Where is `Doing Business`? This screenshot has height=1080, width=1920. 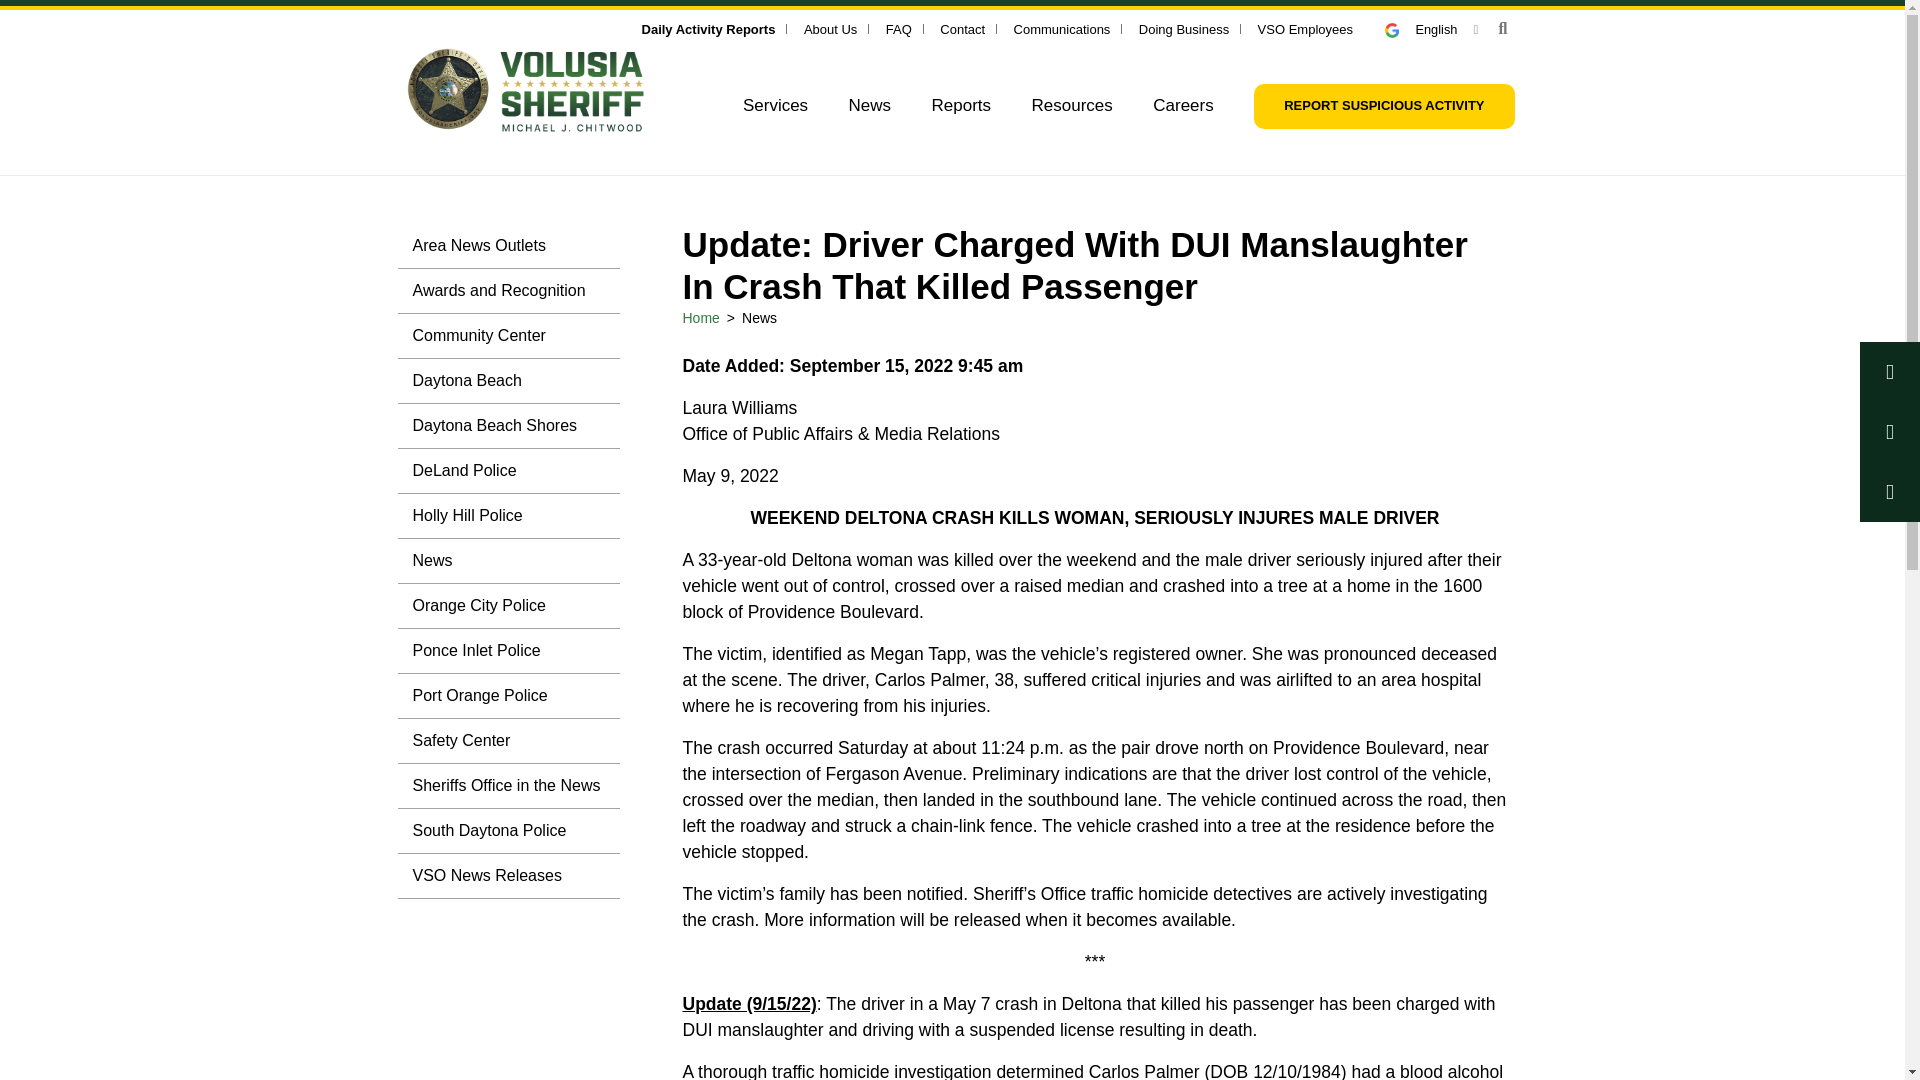
Doing Business is located at coordinates (1183, 28).